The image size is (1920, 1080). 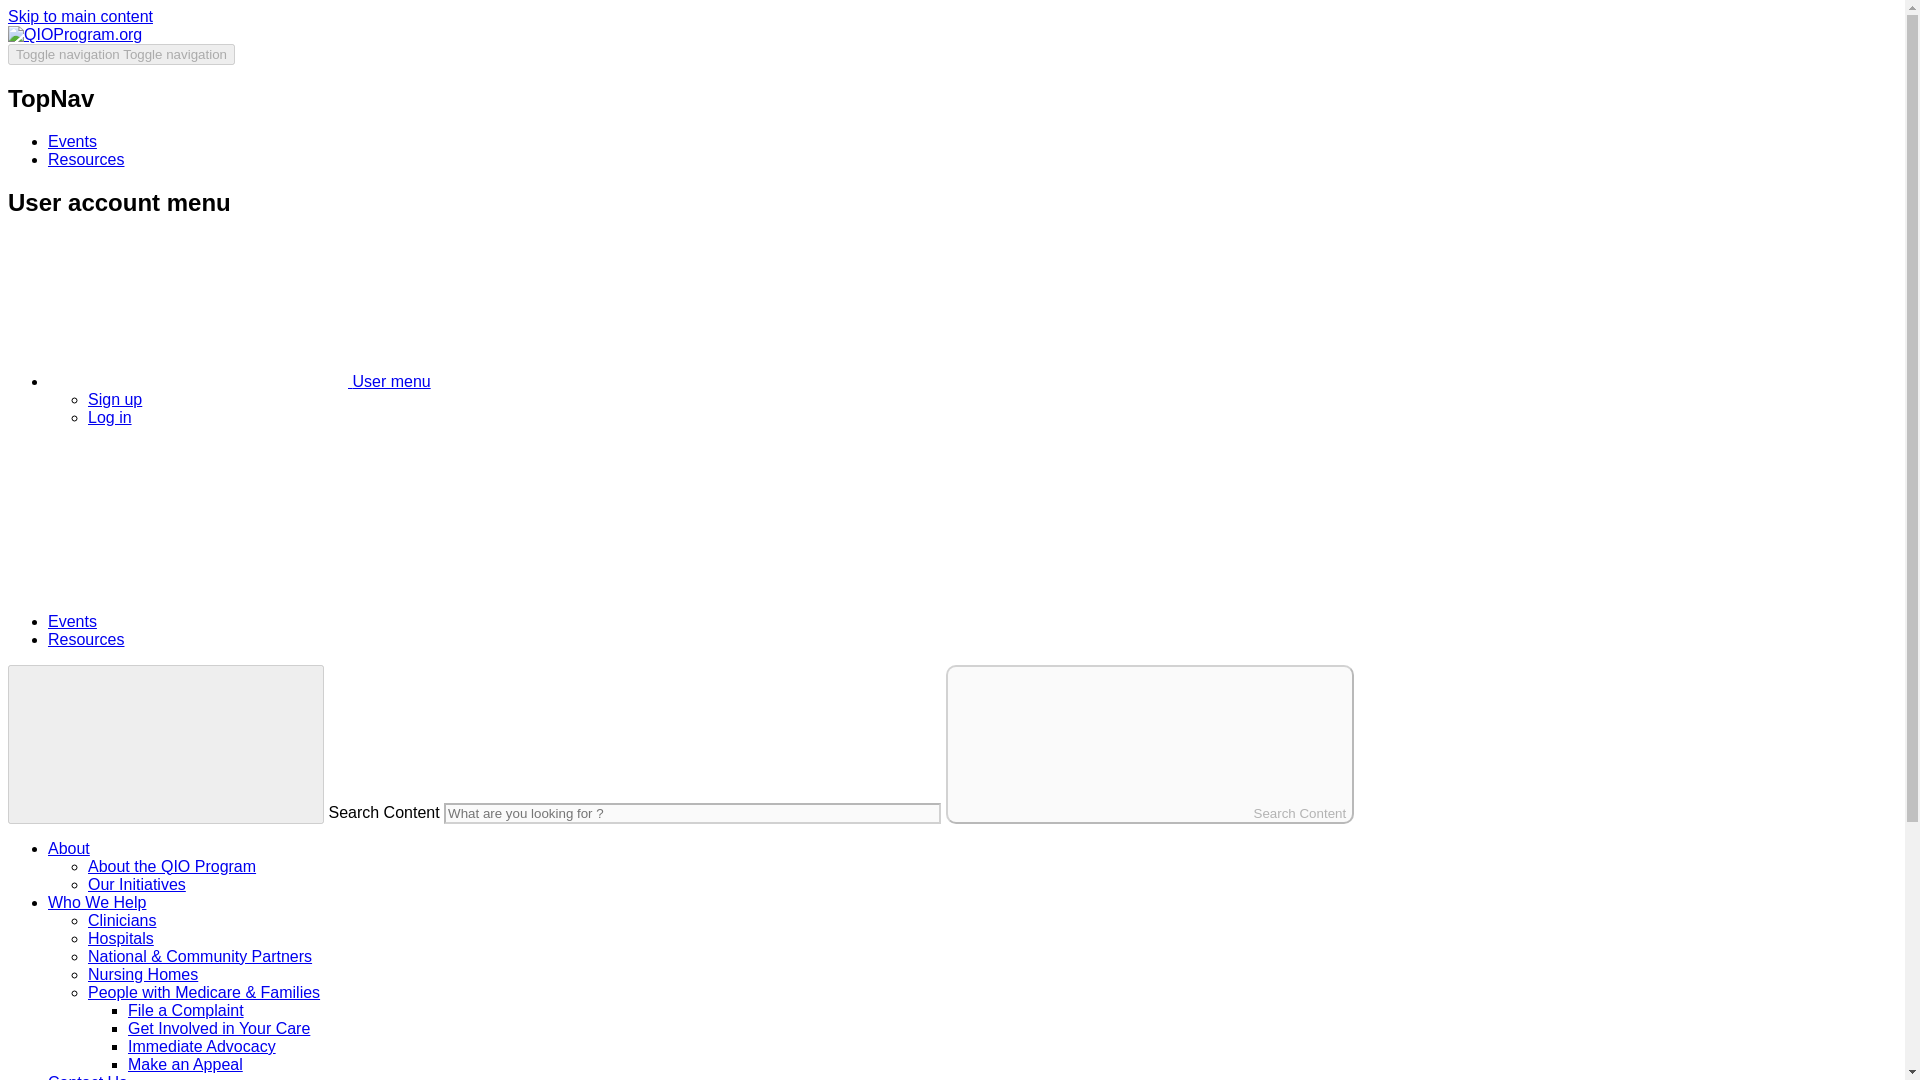 What do you see at coordinates (69, 848) in the screenshot?
I see `About` at bounding box center [69, 848].